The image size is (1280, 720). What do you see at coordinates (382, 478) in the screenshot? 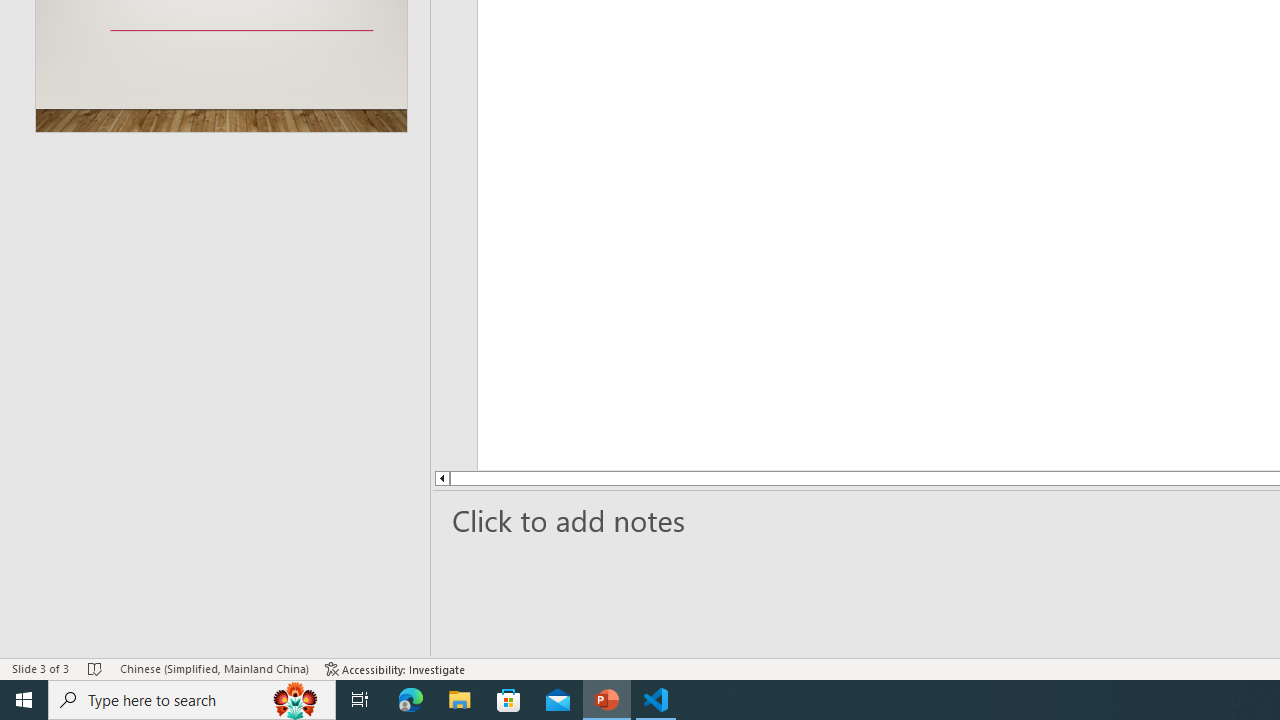
I see `Line up` at bounding box center [382, 478].